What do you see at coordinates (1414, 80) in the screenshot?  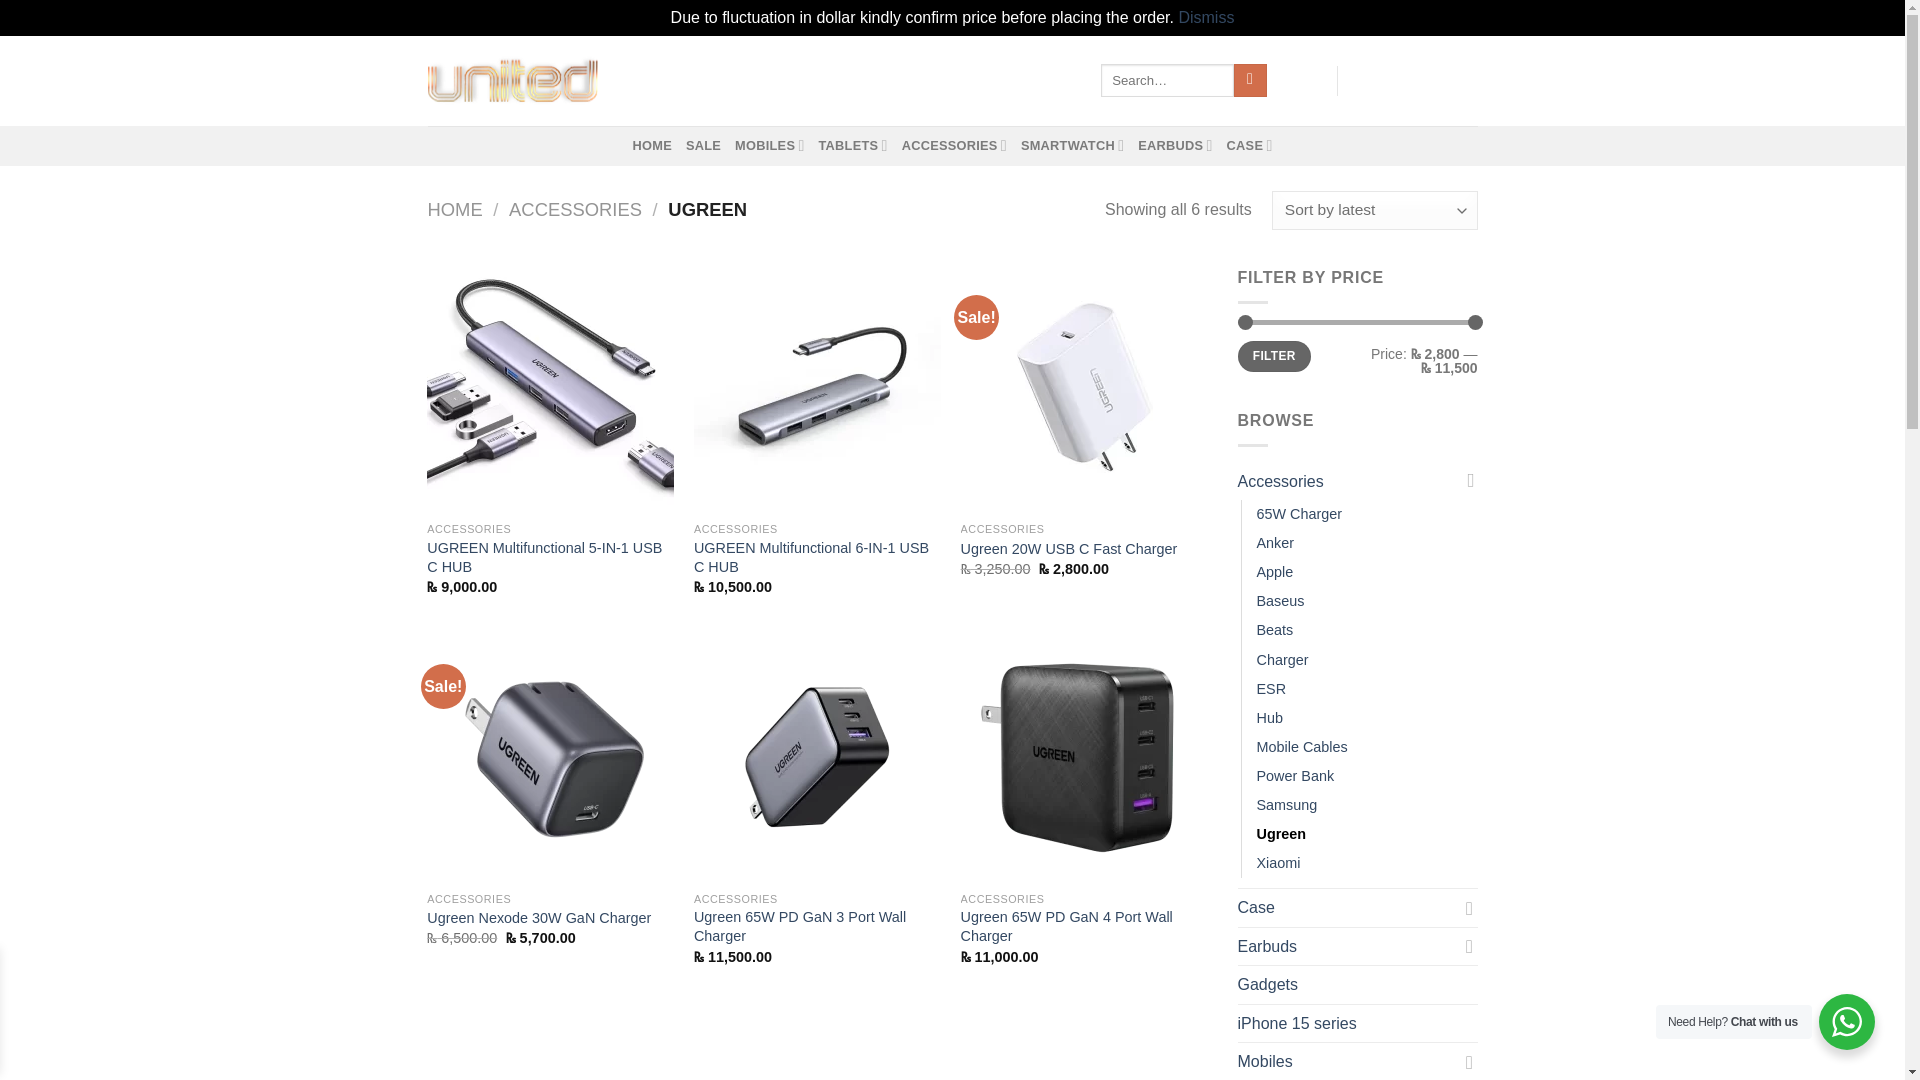 I see `Cart` at bounding box center [1414, 80].